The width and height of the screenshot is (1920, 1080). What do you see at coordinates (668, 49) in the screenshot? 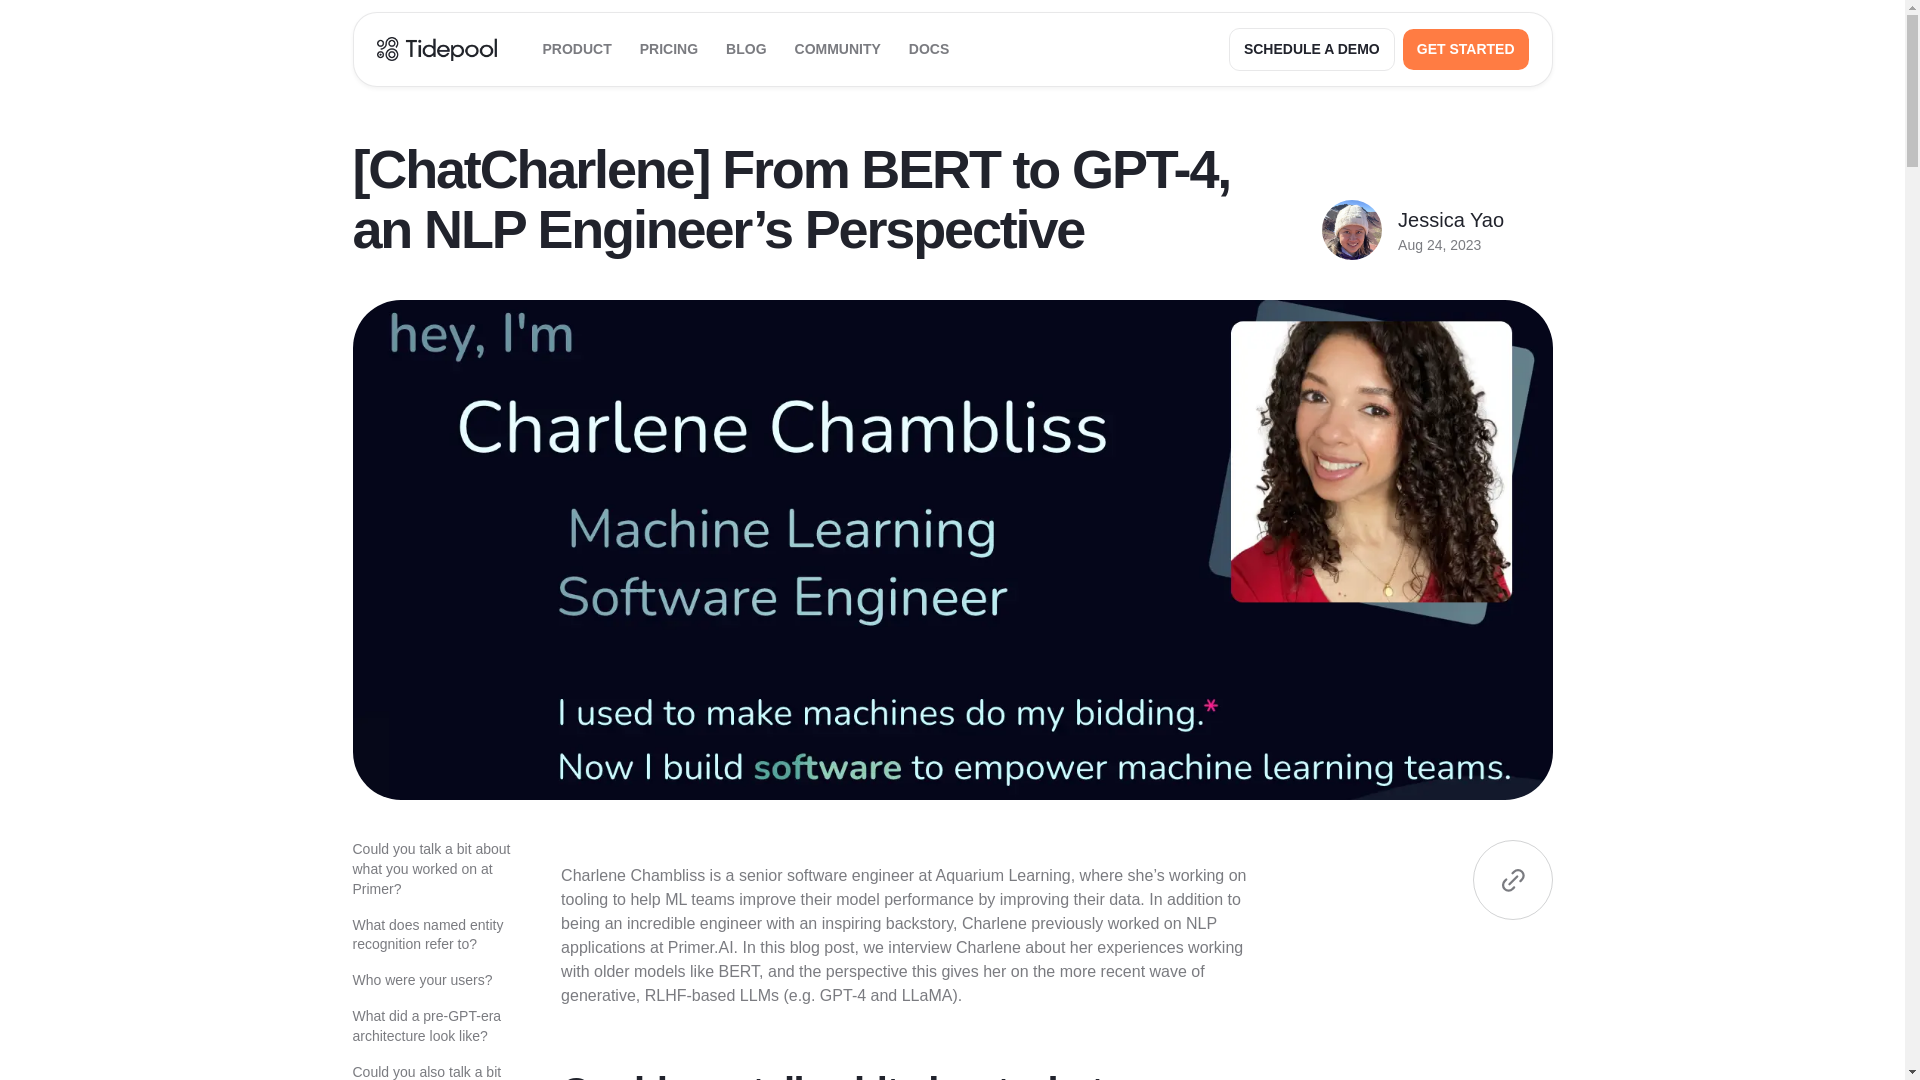
I see `PRICING` at bounding box center [668, 49].